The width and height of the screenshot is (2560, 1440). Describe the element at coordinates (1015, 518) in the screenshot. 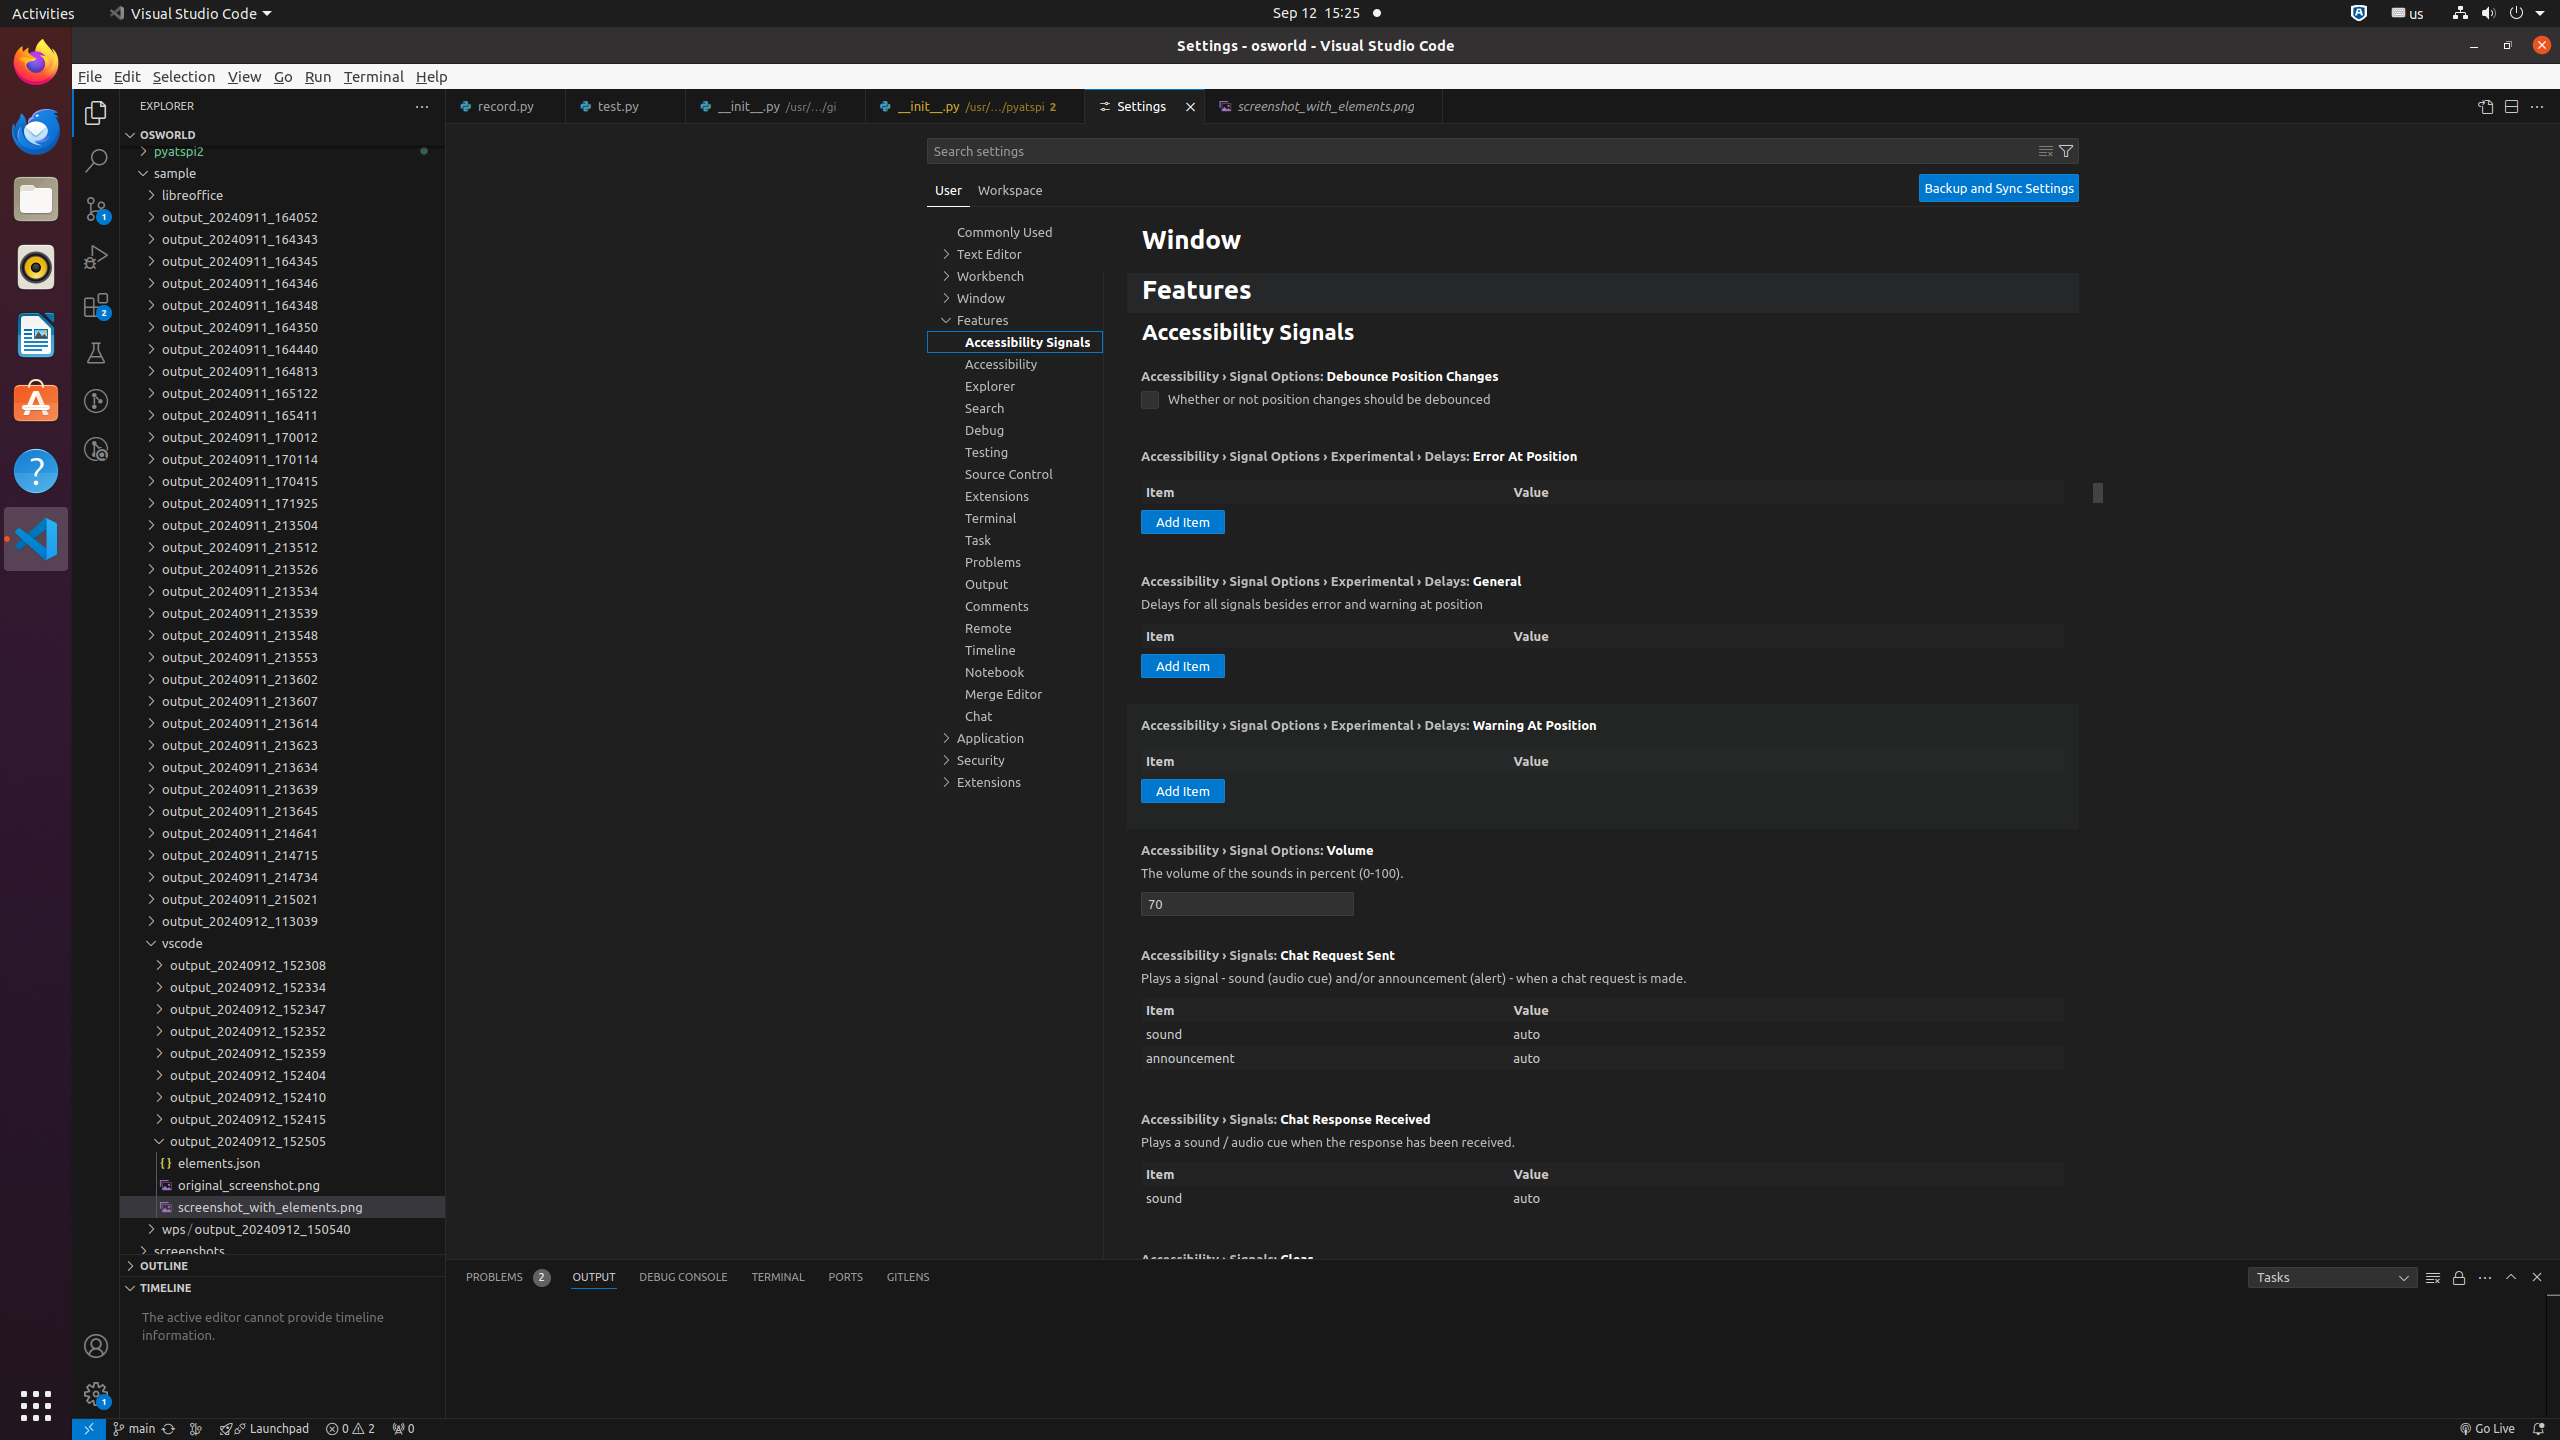

I see `Terminal, group` at that location.